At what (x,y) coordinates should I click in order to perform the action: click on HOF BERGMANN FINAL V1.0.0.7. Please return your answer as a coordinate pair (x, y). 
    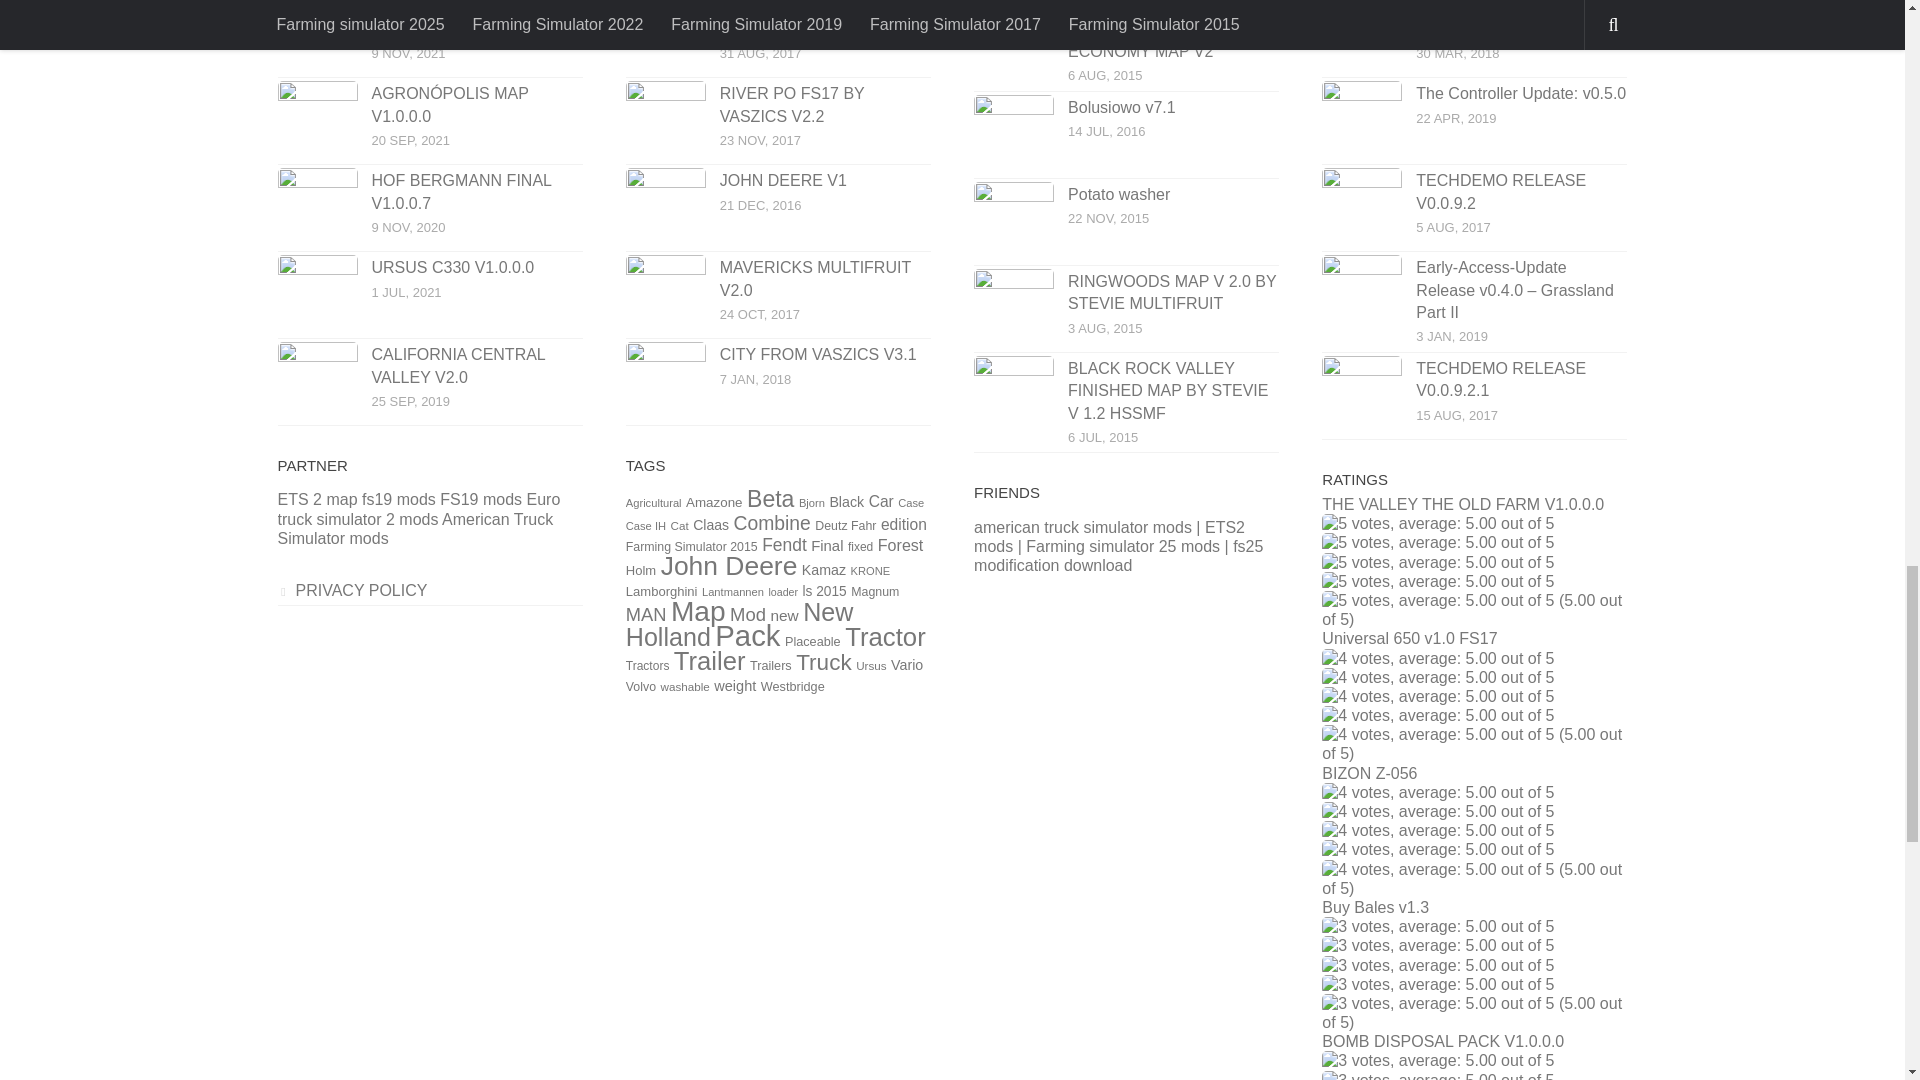
    Looking at the image, I should click on (462, 190).